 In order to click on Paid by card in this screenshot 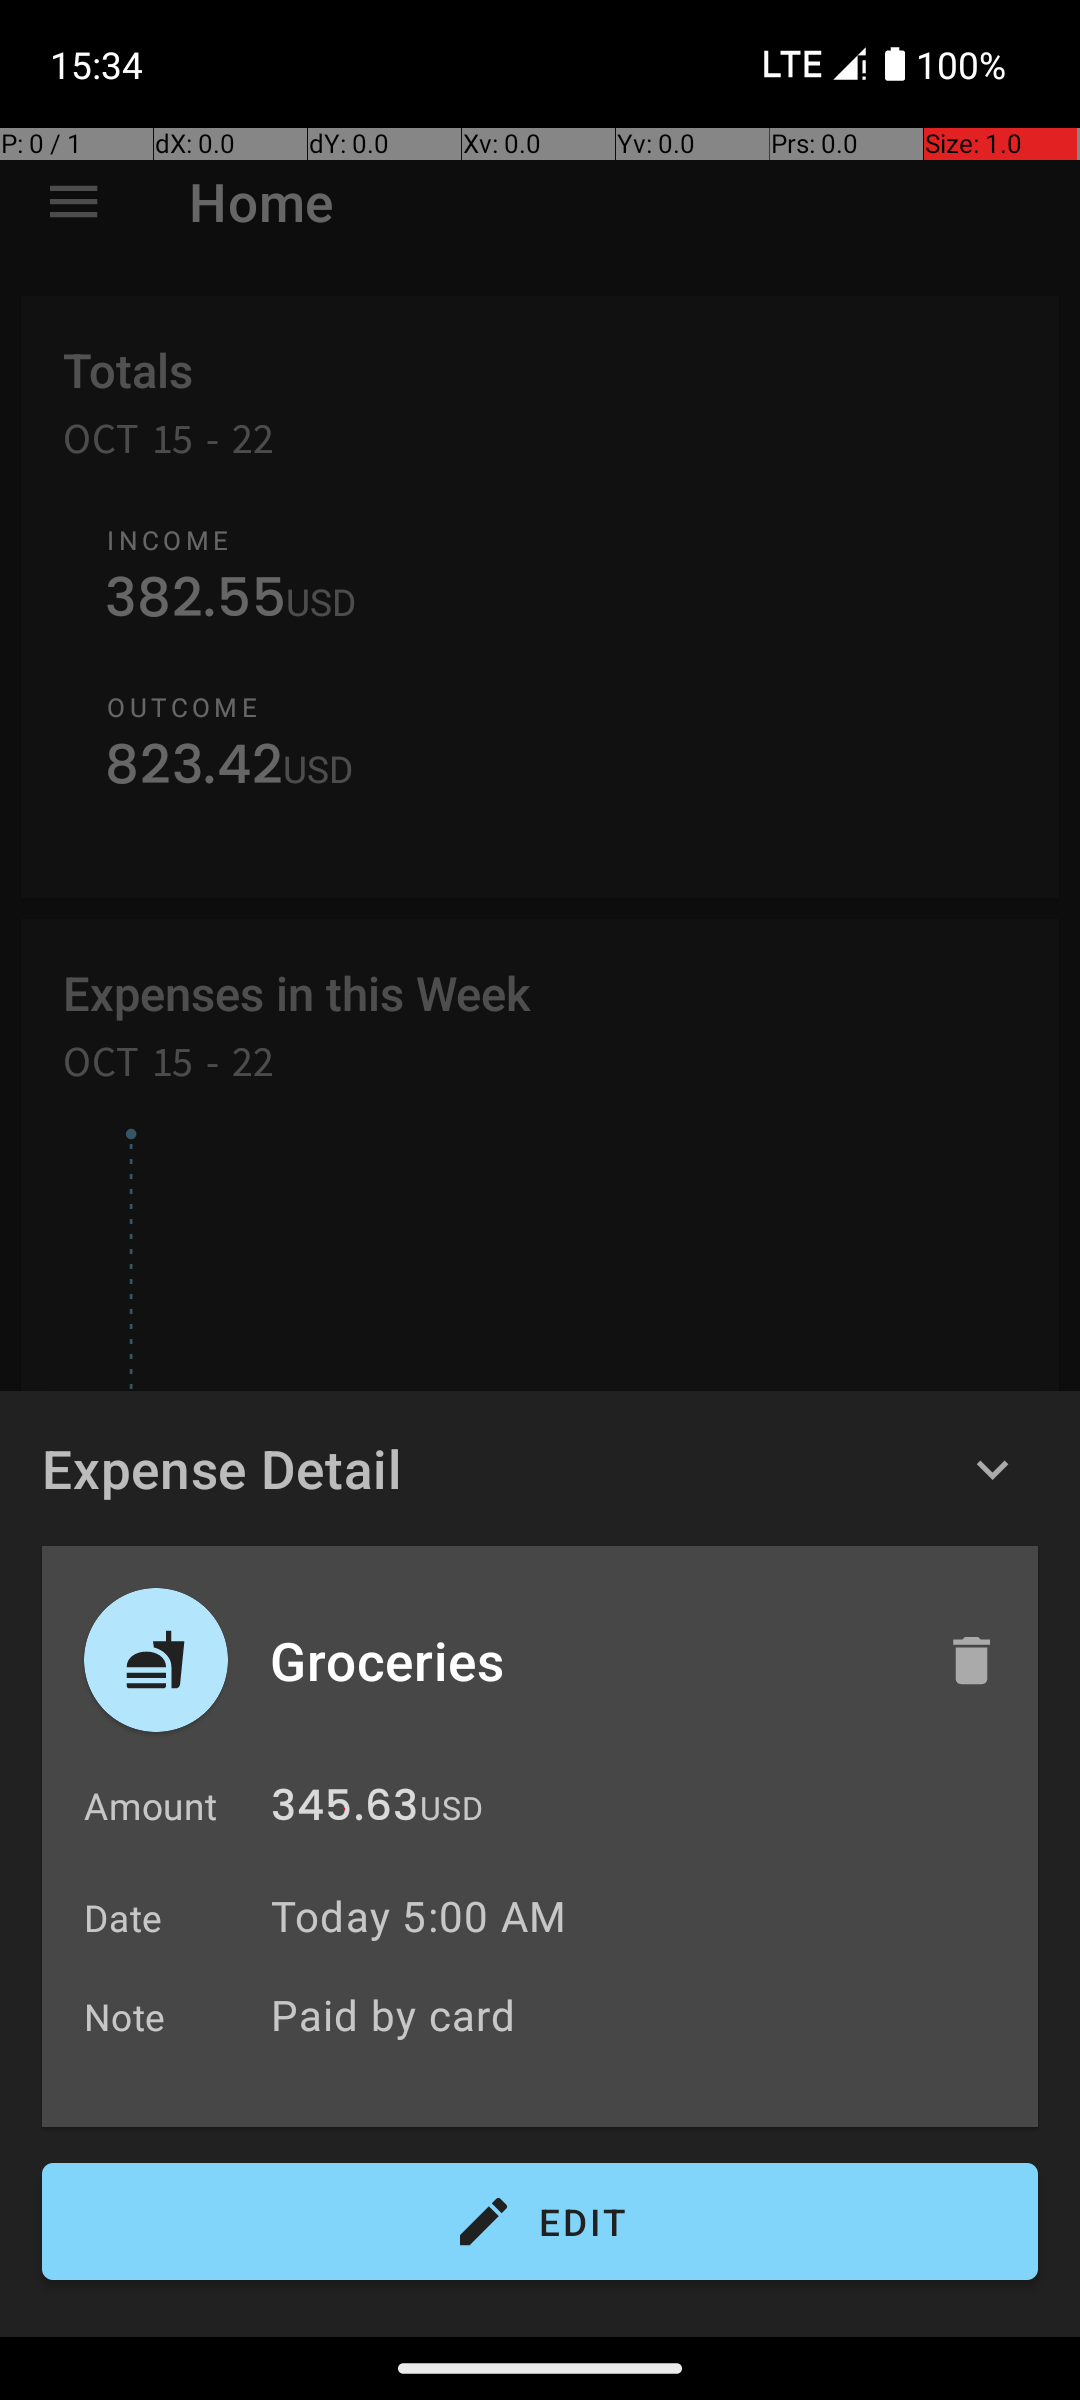, I will do `click(644, 2014)`.